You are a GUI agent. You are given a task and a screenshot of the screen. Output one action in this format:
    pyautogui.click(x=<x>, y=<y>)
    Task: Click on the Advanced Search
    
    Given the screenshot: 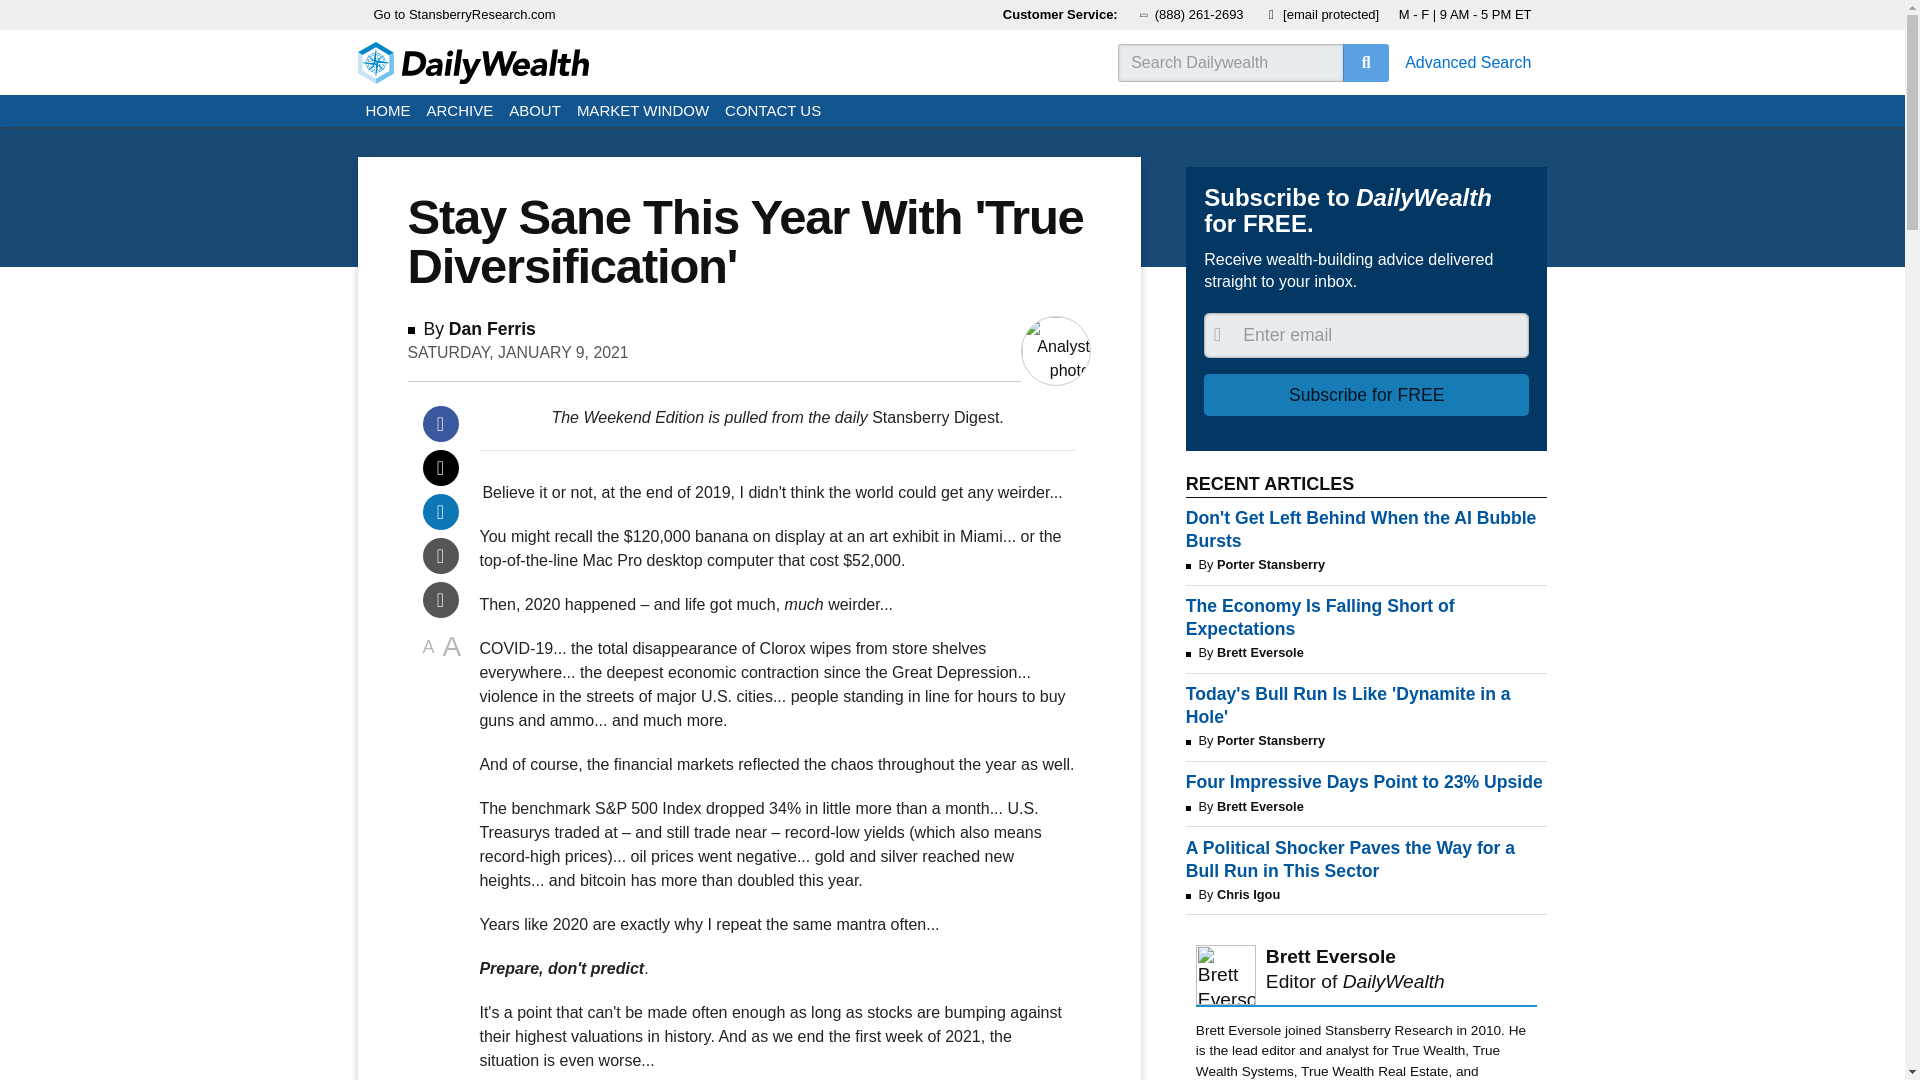 What is the action you would take?
    pyautogui.click(x=1468, y=62)
    